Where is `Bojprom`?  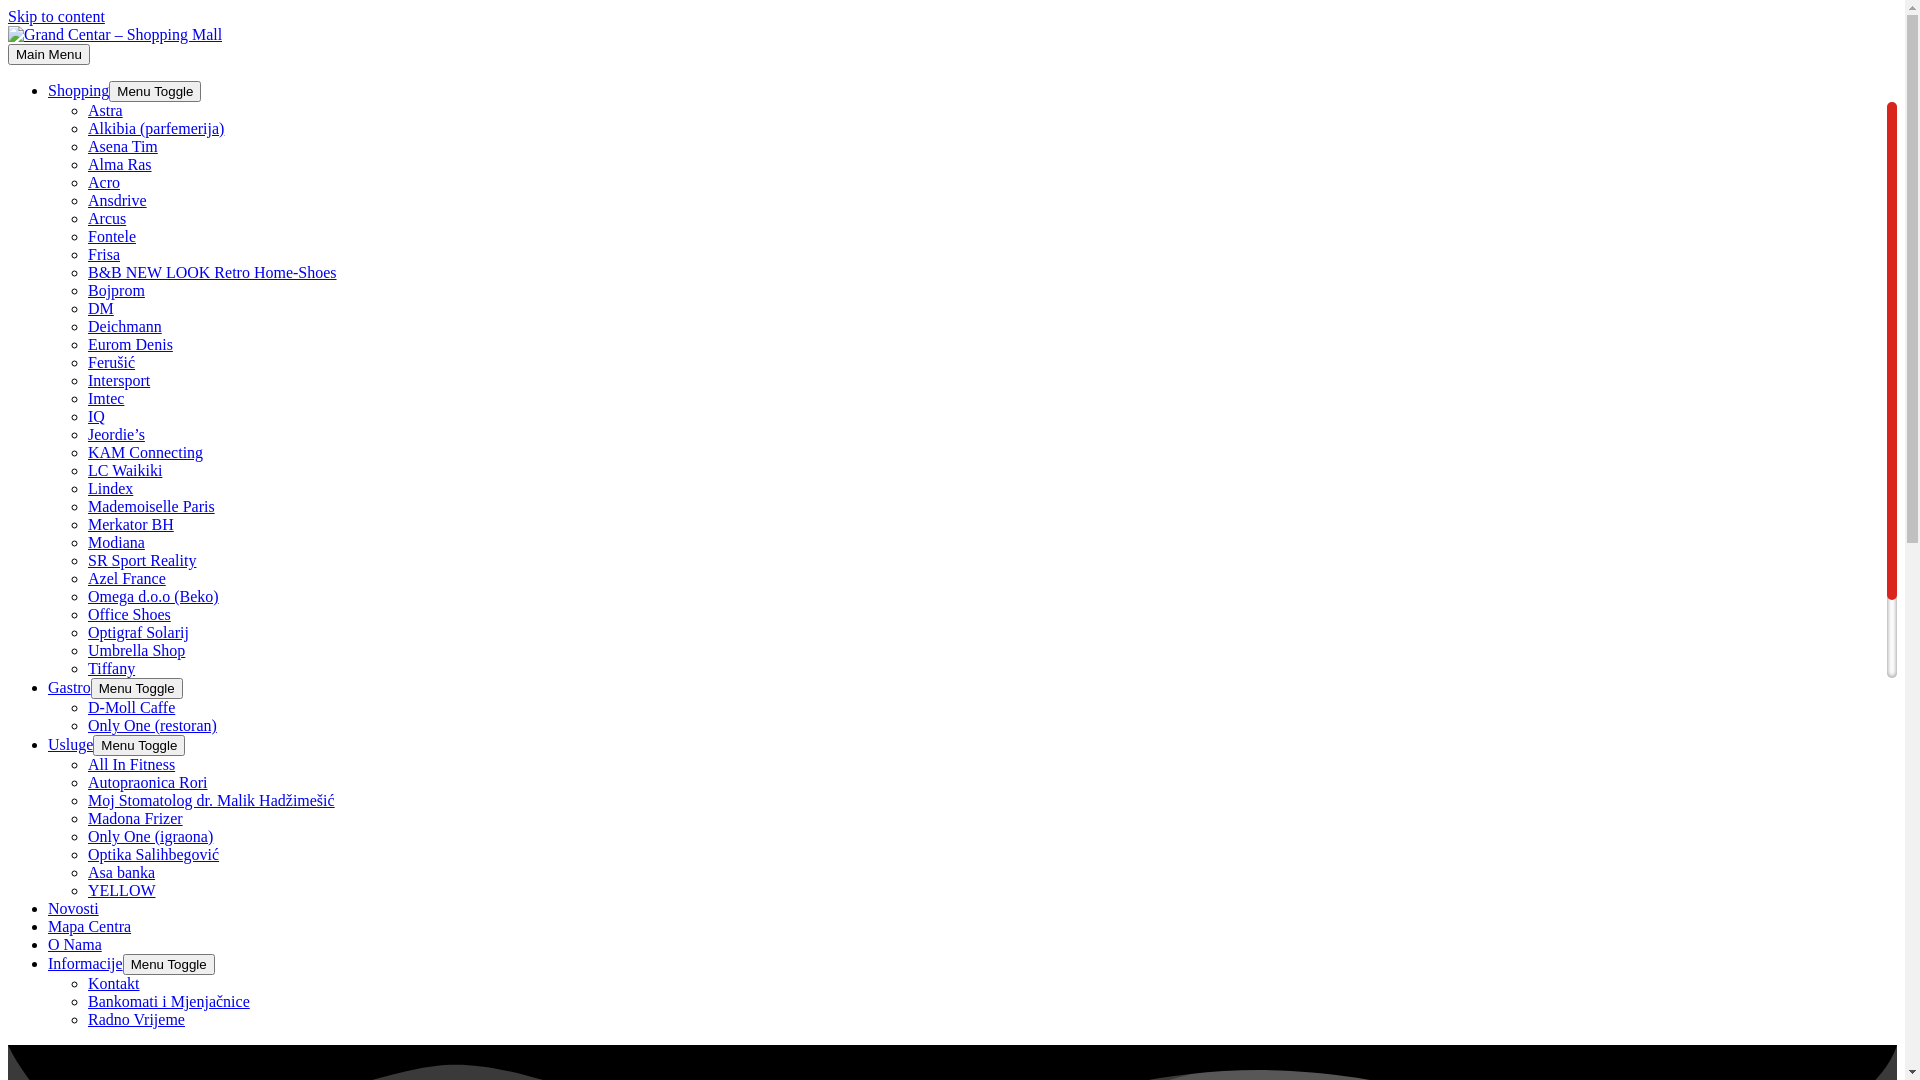
Bojprom is located at coordinates (116, 290).